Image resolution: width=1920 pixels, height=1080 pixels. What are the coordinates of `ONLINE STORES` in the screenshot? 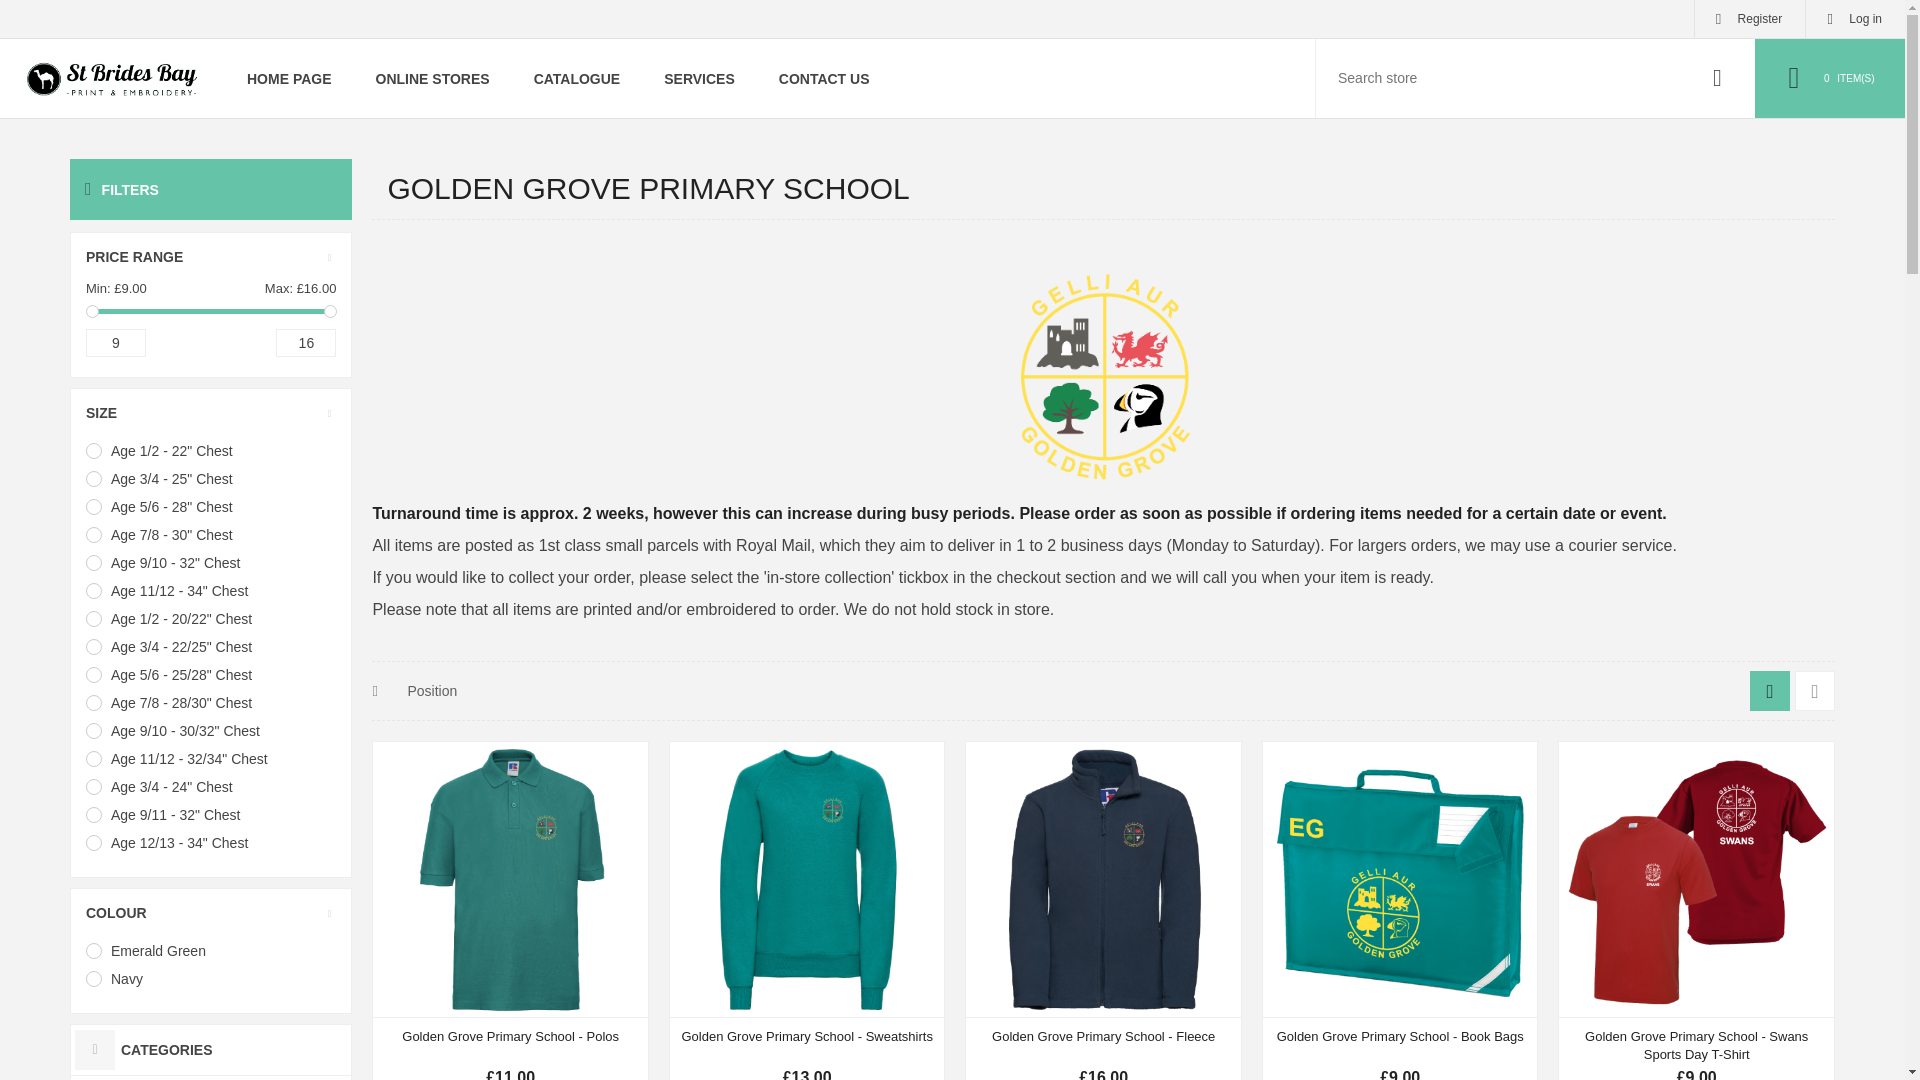 It's located at (432, 78).